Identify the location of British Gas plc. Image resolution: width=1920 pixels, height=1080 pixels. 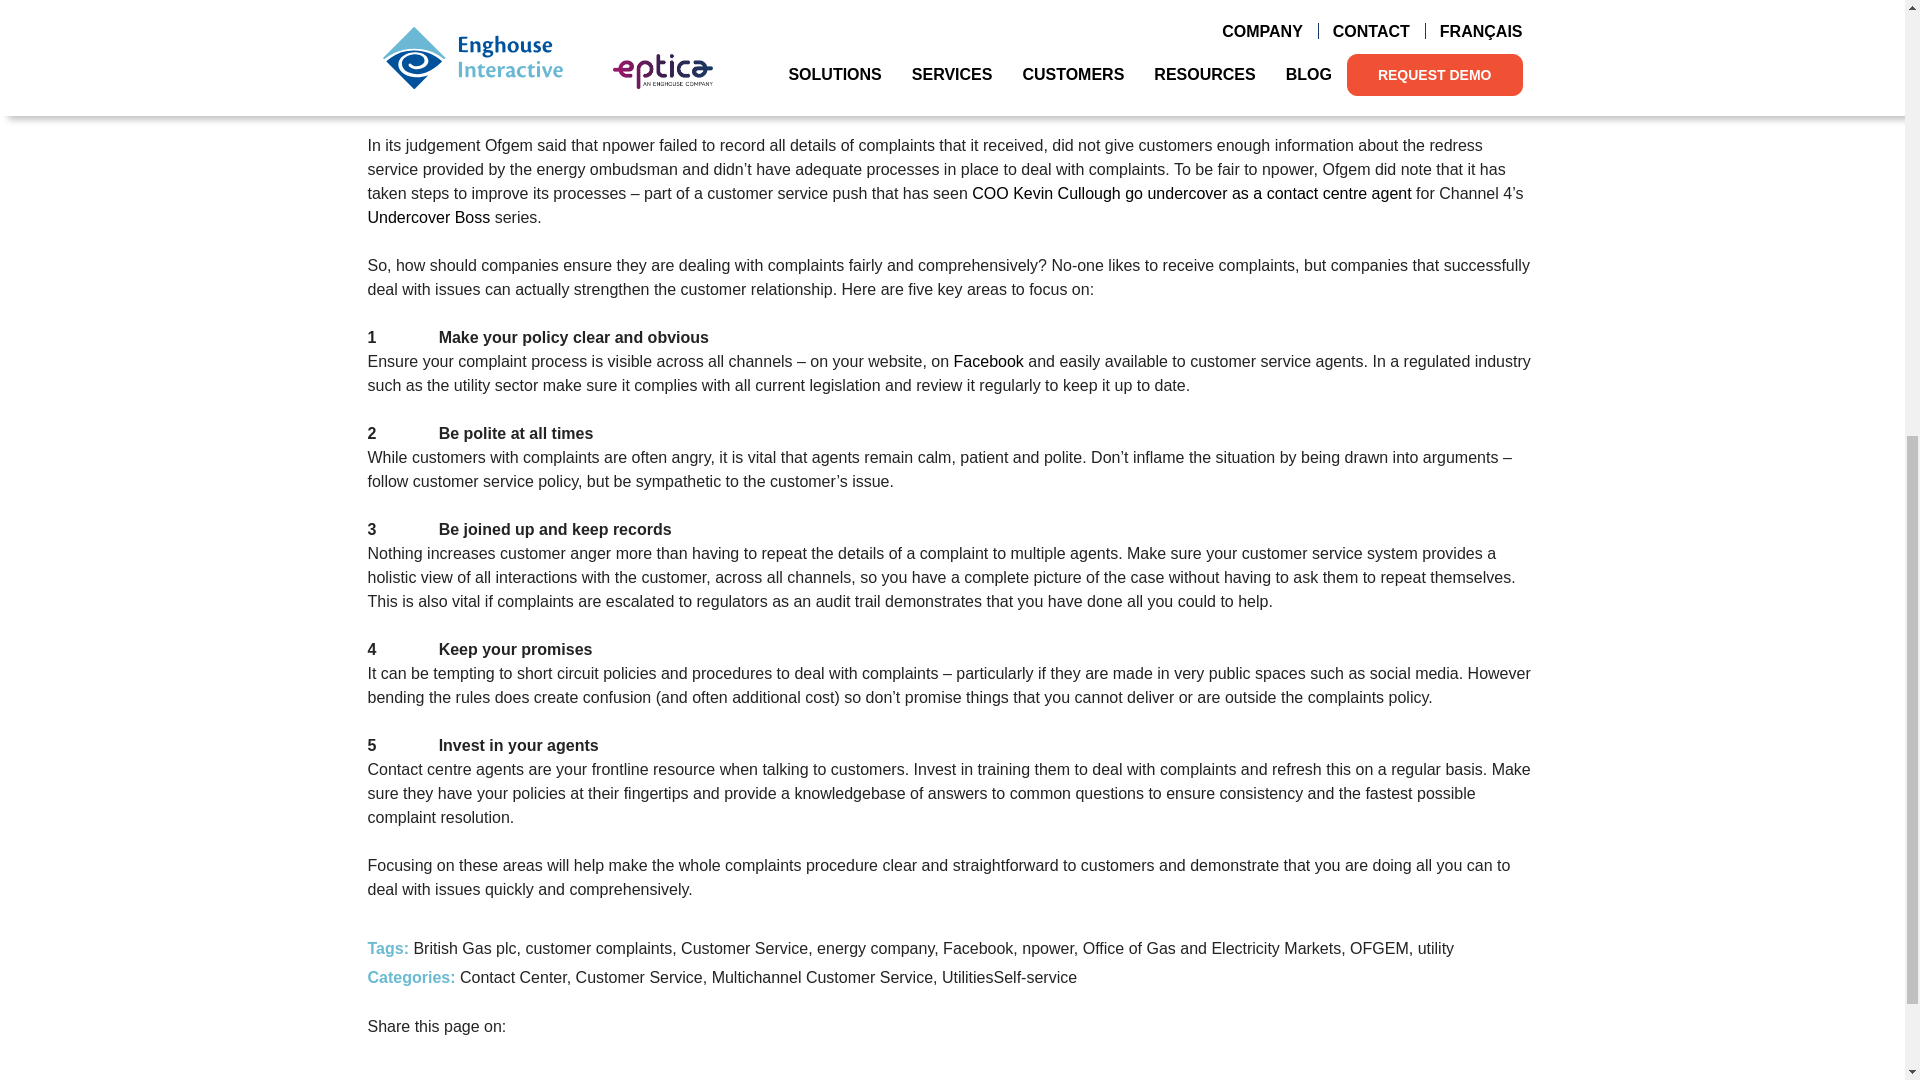
(1466, 73).